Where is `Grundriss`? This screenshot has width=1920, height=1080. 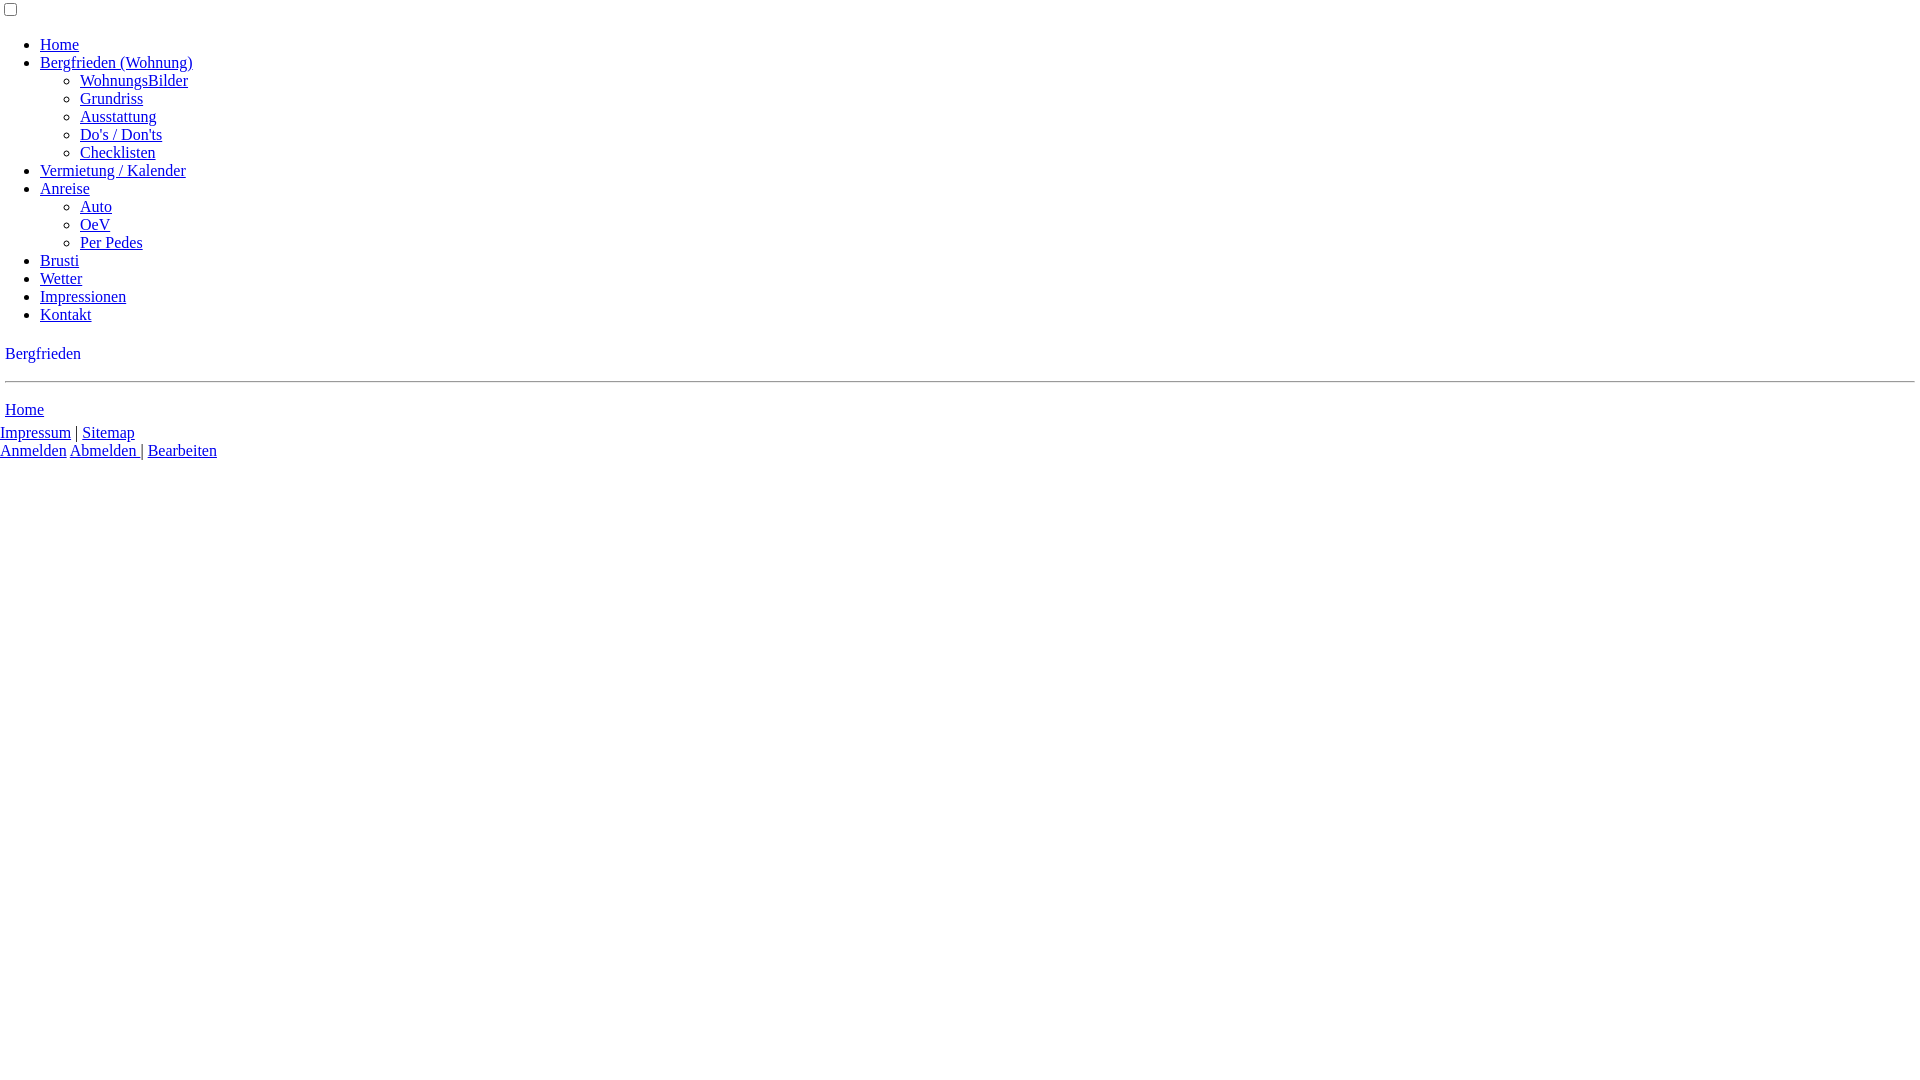 Grundriss is located at coordinates (112, 98).